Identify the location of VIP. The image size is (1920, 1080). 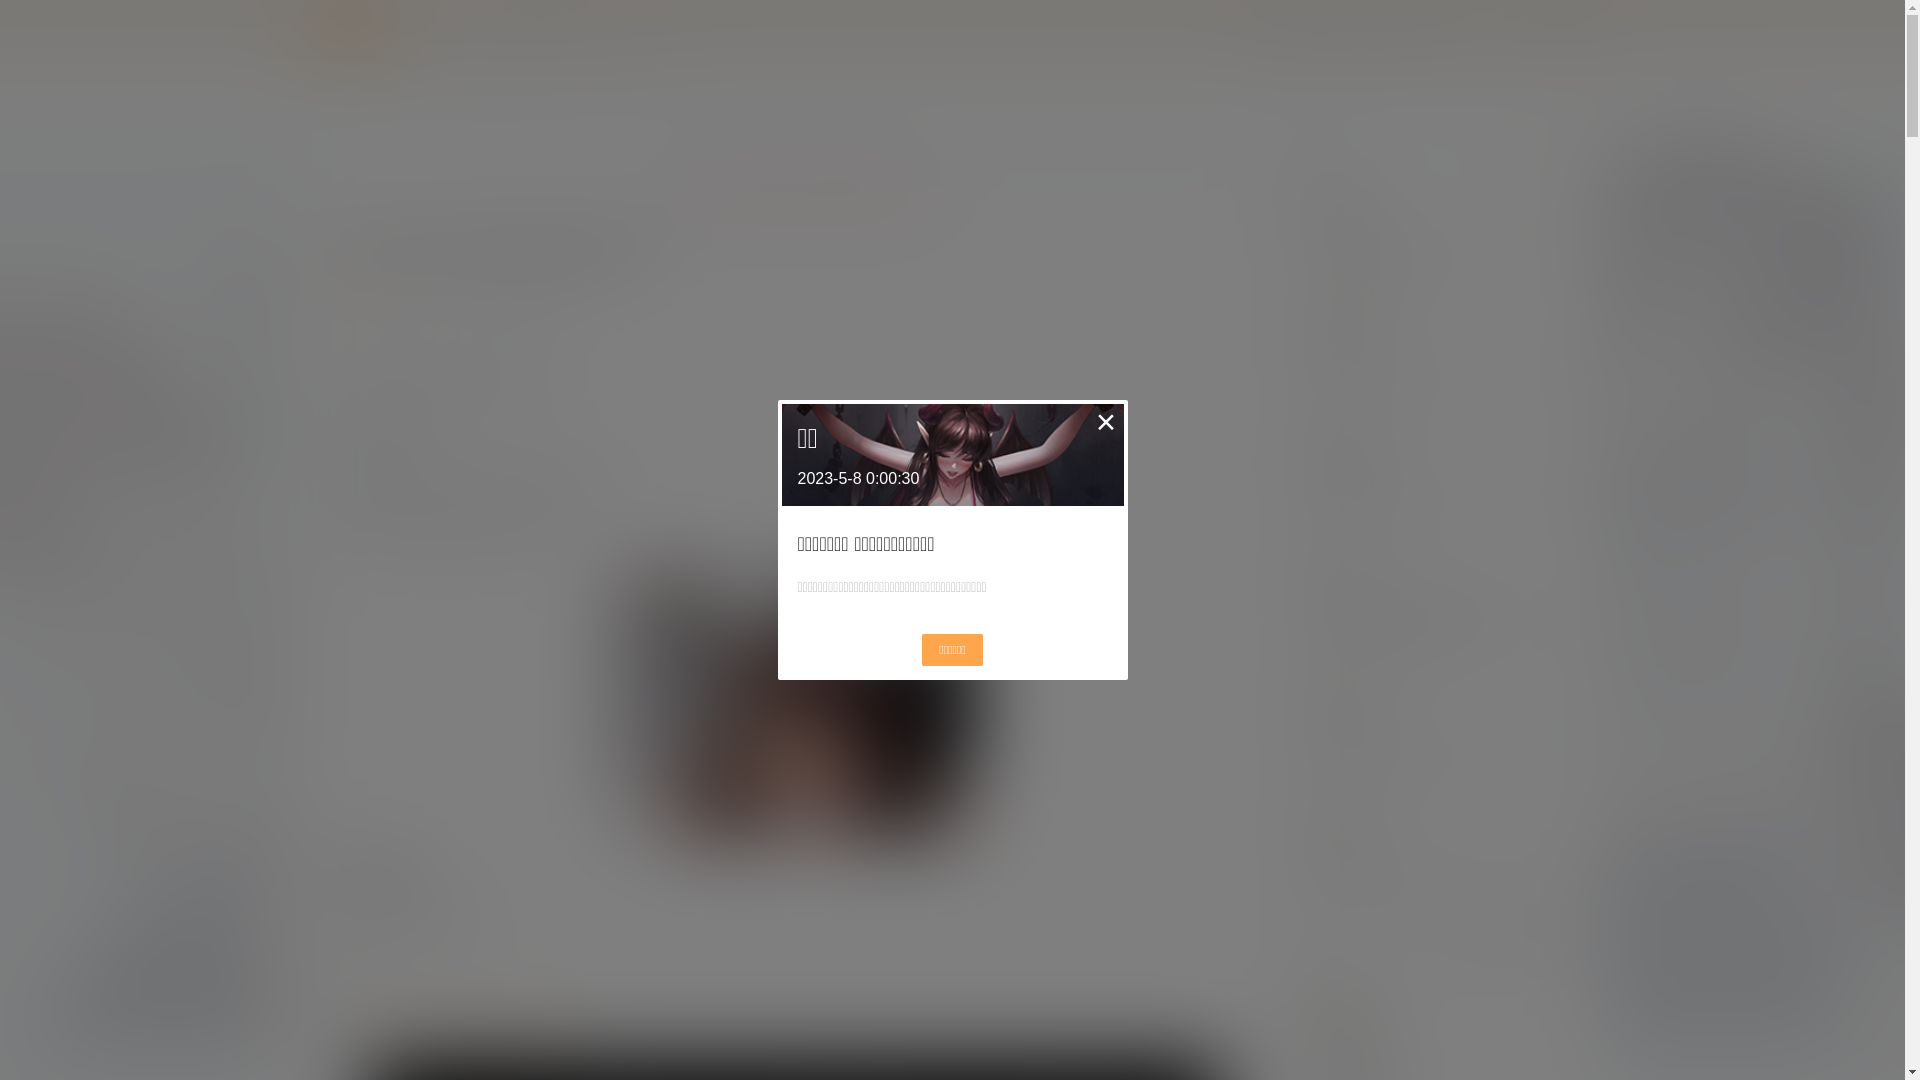
(544, 32).